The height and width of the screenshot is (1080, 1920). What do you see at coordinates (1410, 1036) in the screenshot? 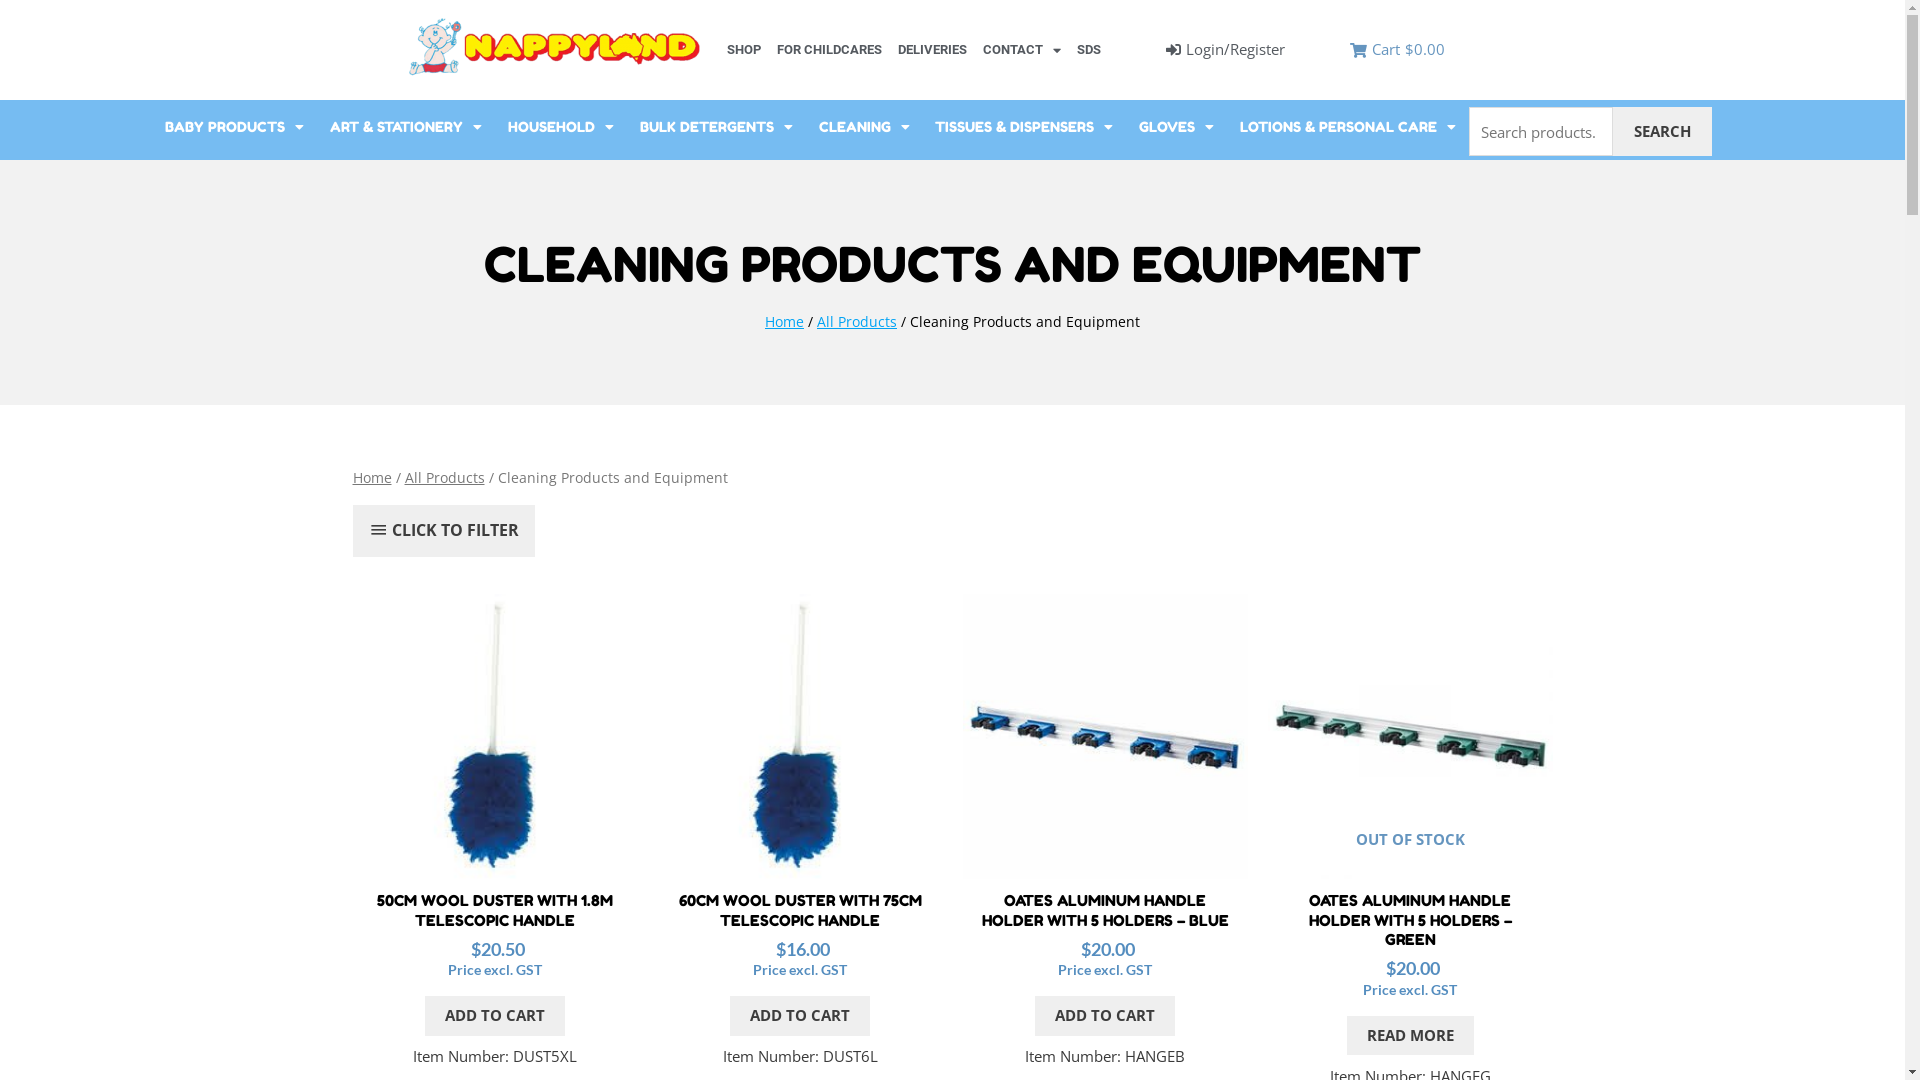
I see `READ MORE` at bounding box center [1410, 1036].